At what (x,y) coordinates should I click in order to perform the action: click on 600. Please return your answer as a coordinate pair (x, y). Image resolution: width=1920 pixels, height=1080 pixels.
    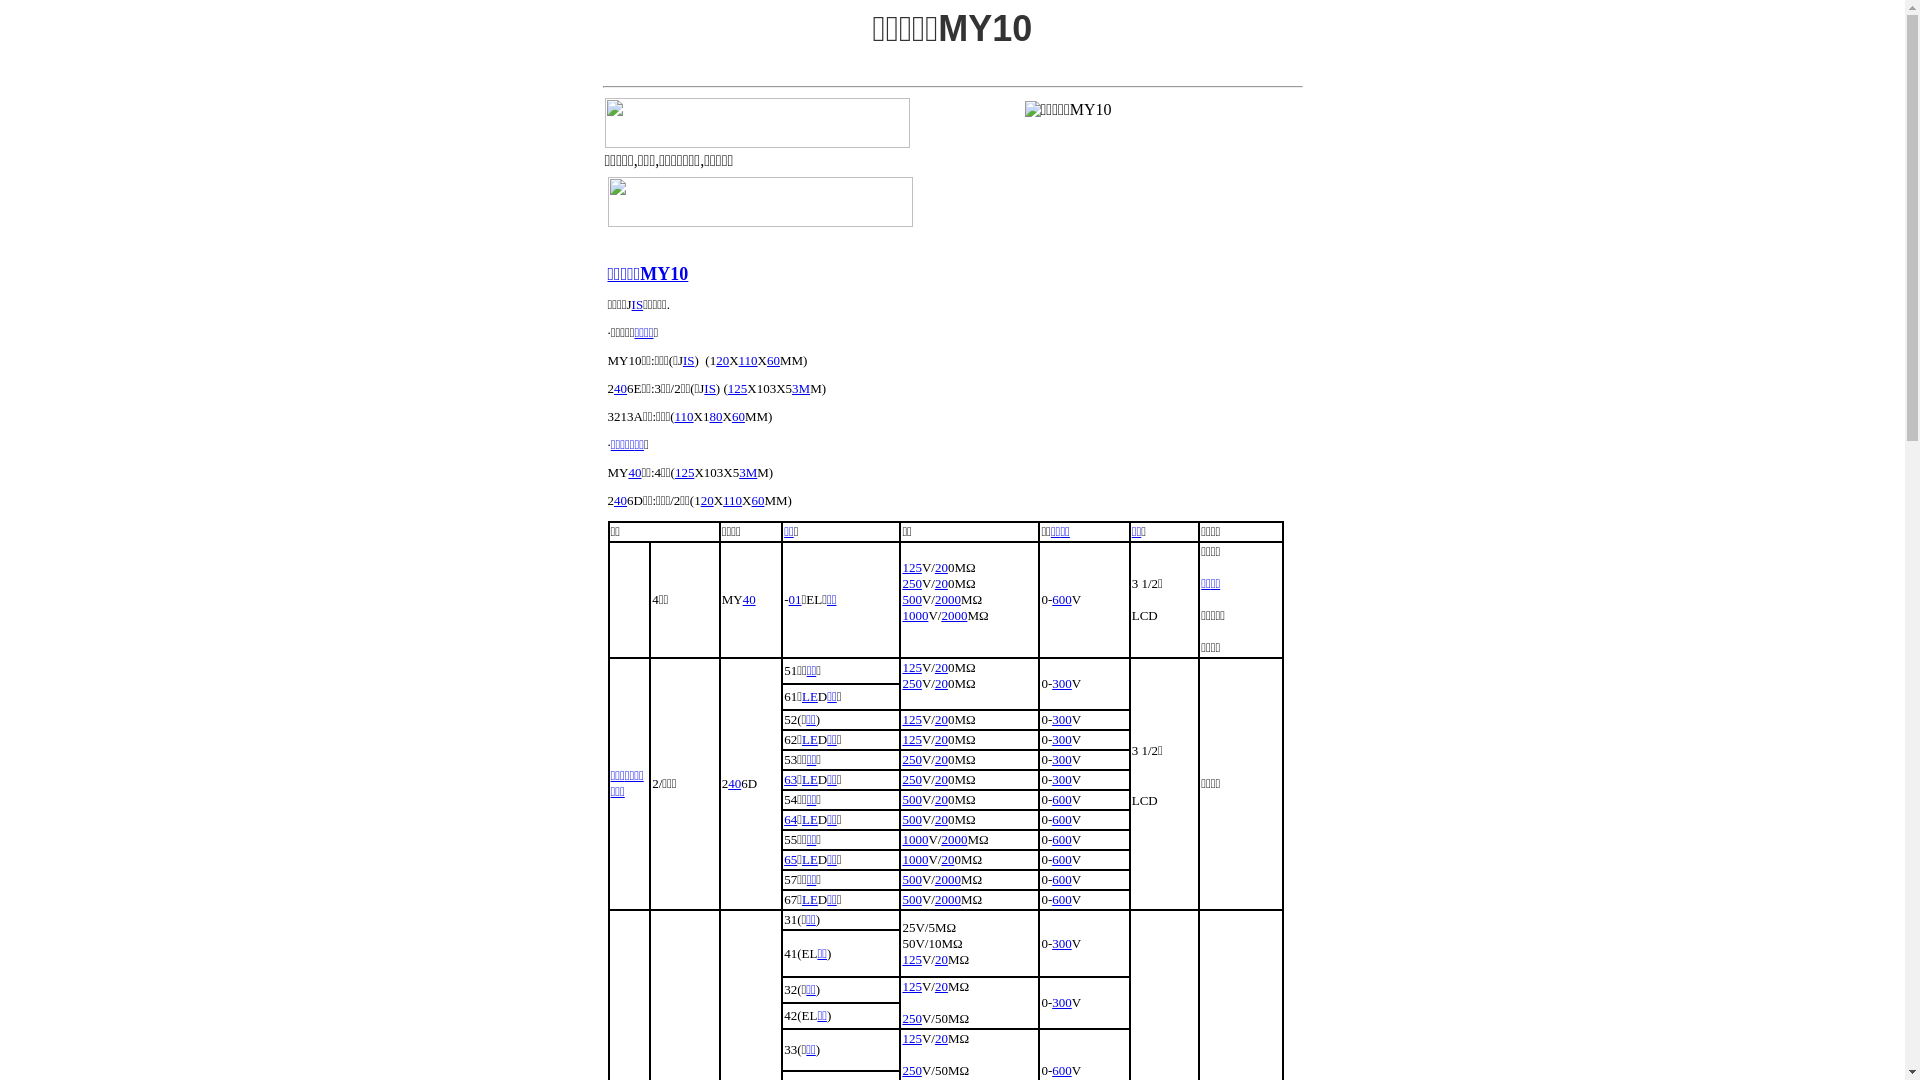
    Looking at the image, I should click on (1062, 1070).